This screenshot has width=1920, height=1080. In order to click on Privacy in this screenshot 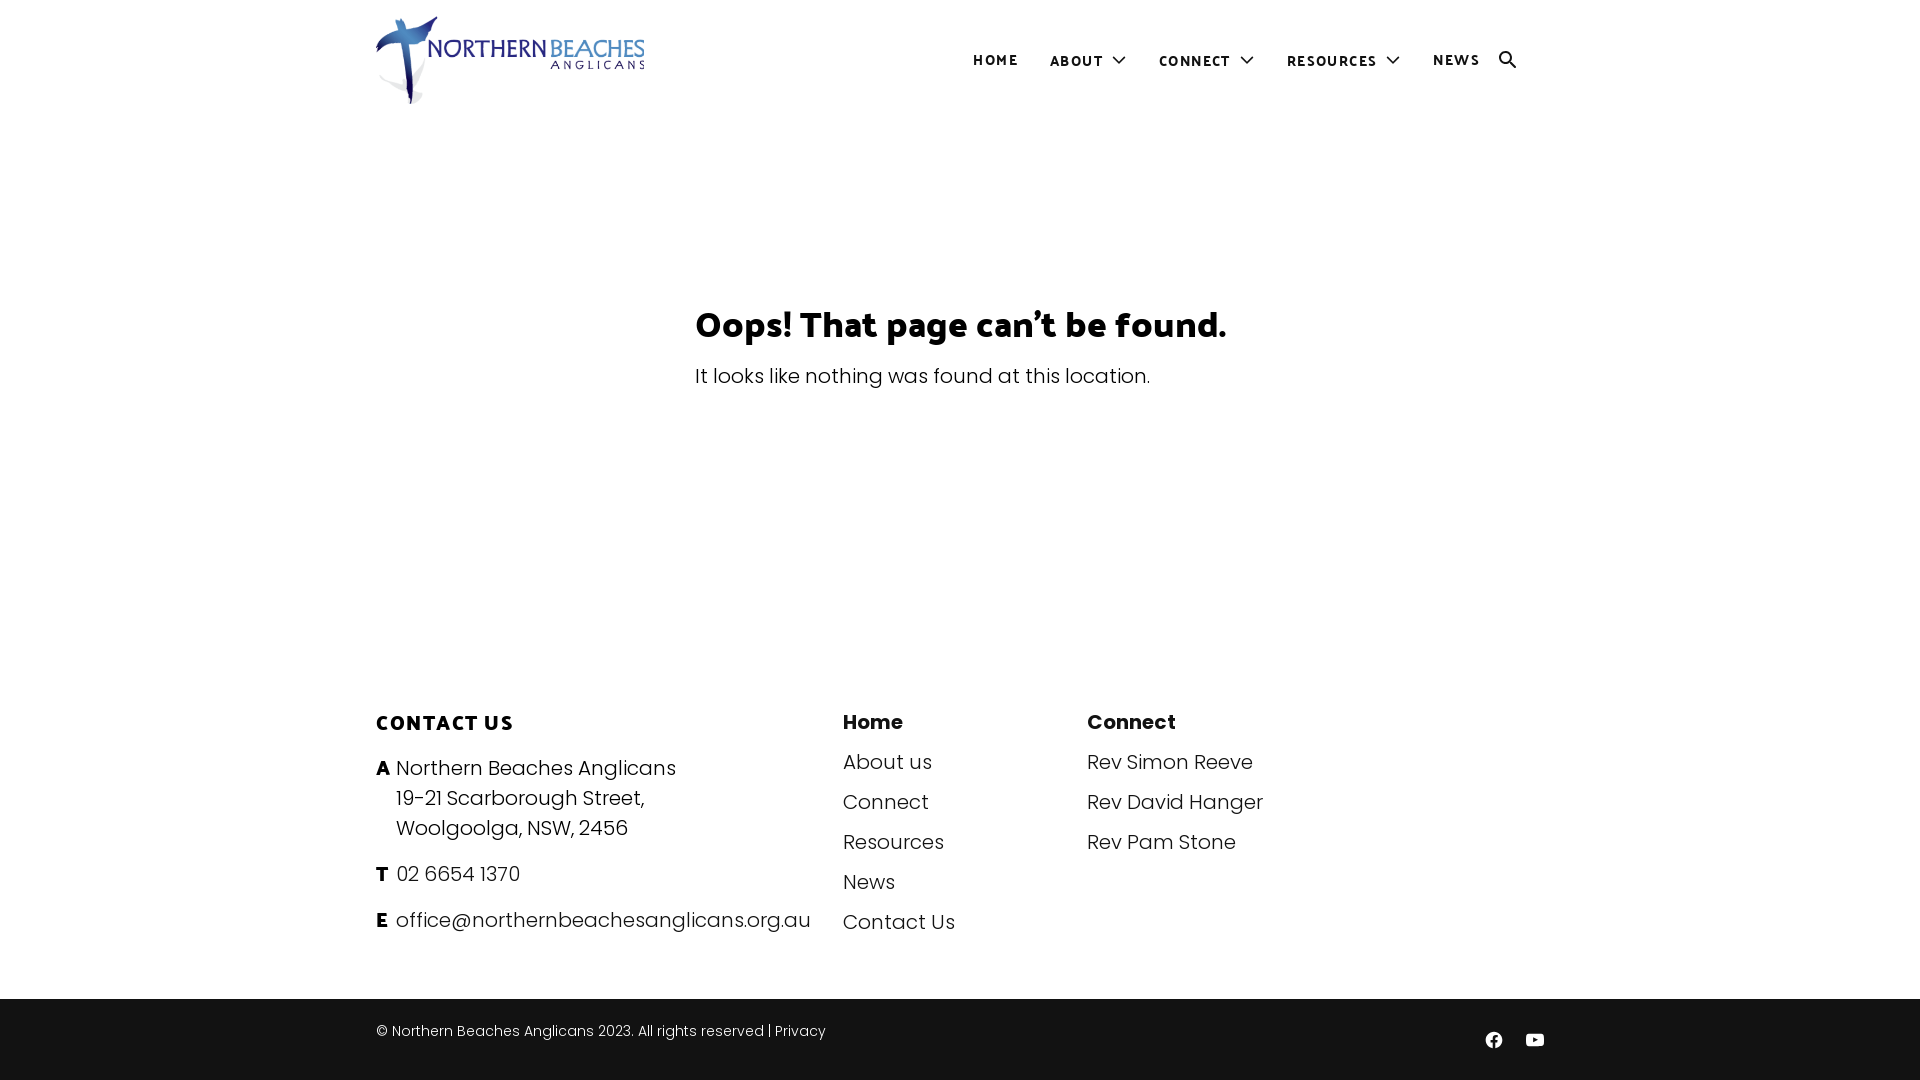, I will do `click(800, 1031)`.